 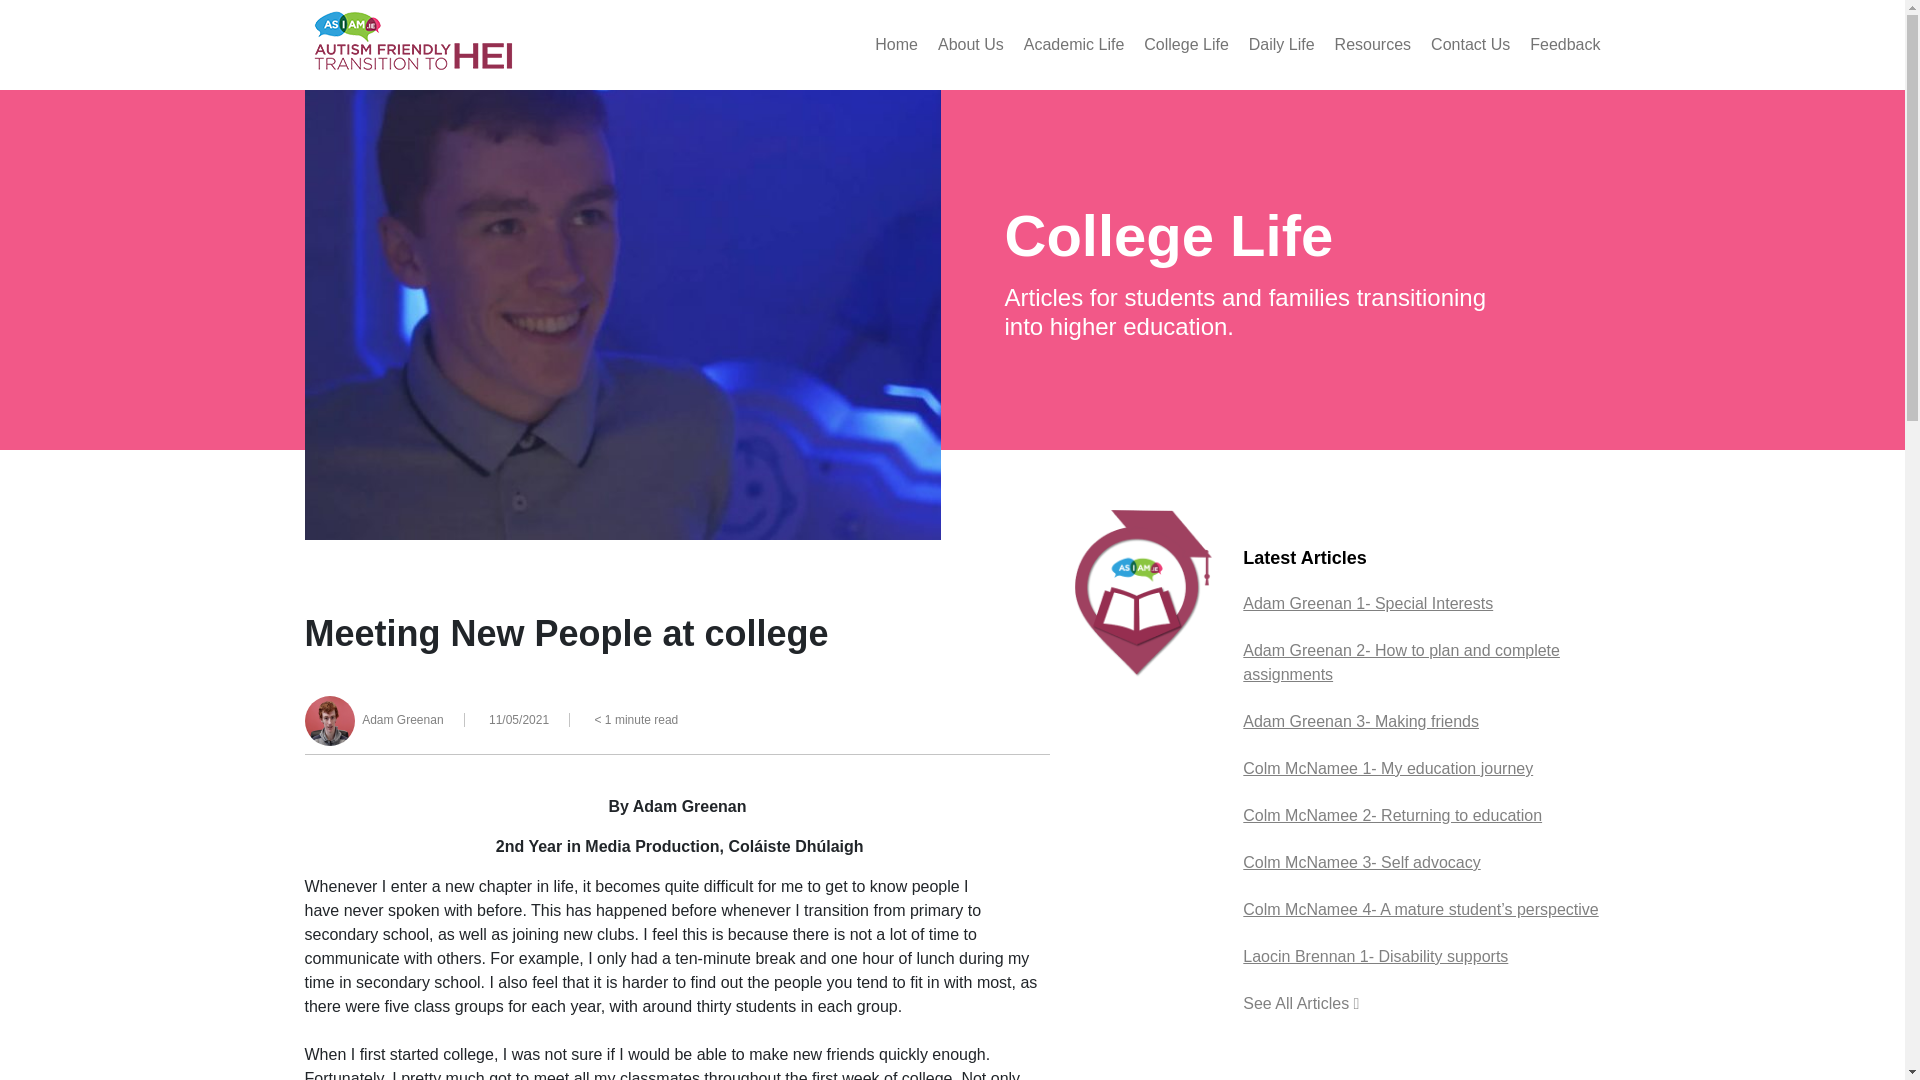 I want to click on Colm McNamee 3- Self advocacy, so click(x=1361, y=862).